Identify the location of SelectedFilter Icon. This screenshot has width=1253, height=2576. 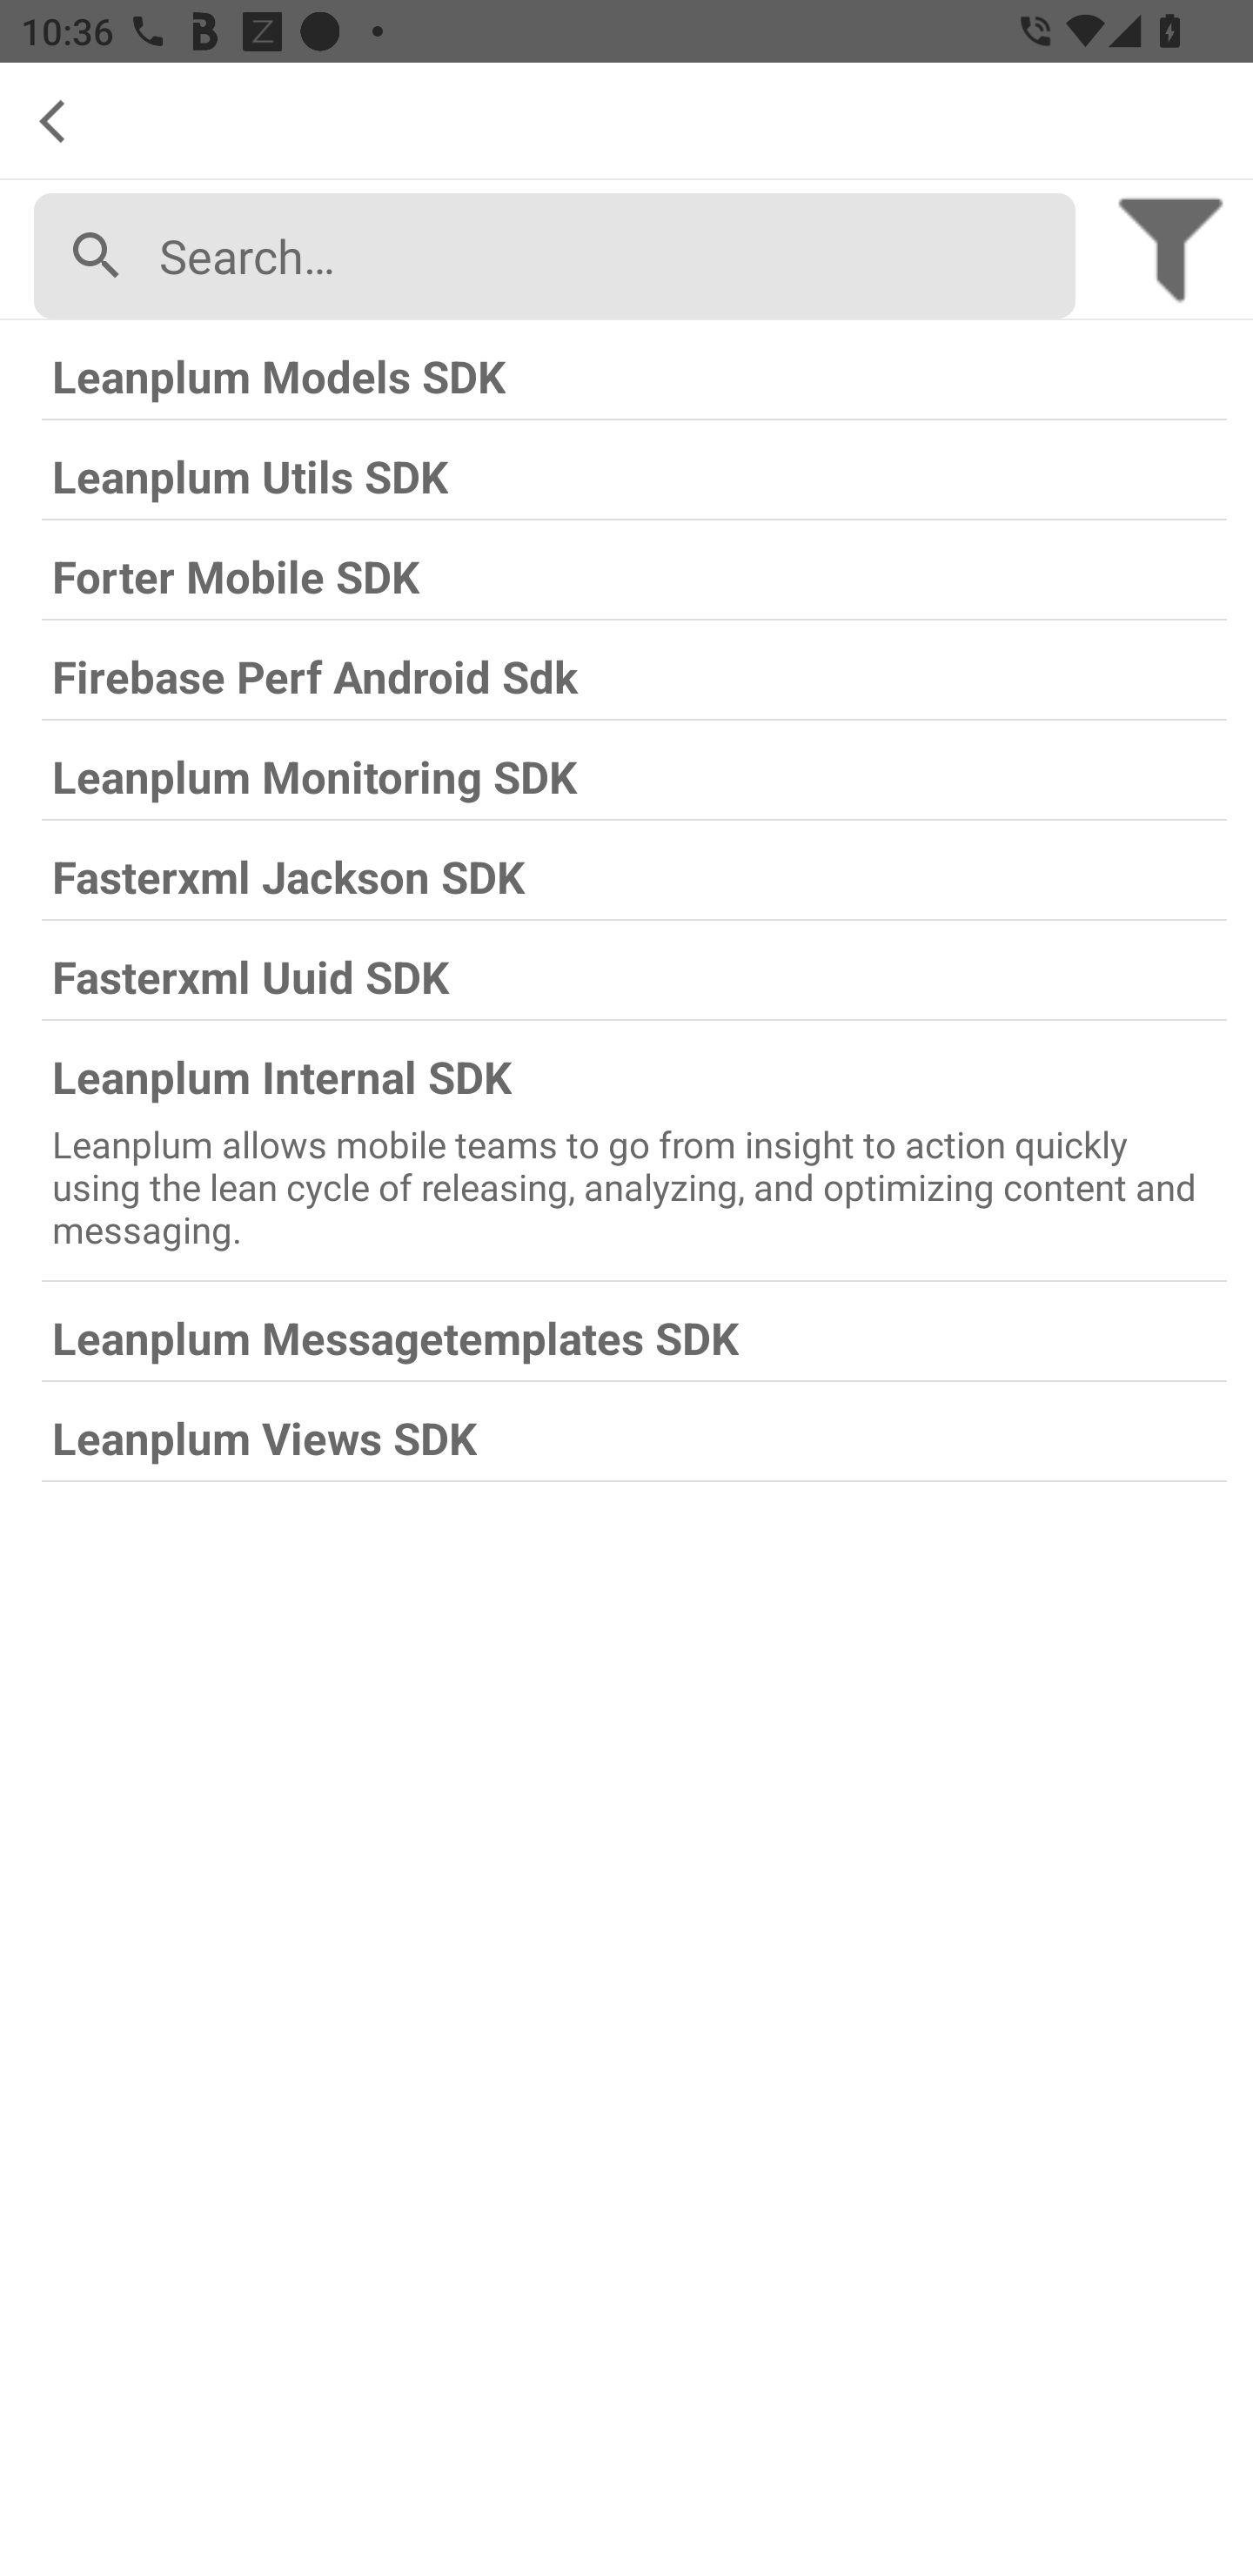
(1170, 245).